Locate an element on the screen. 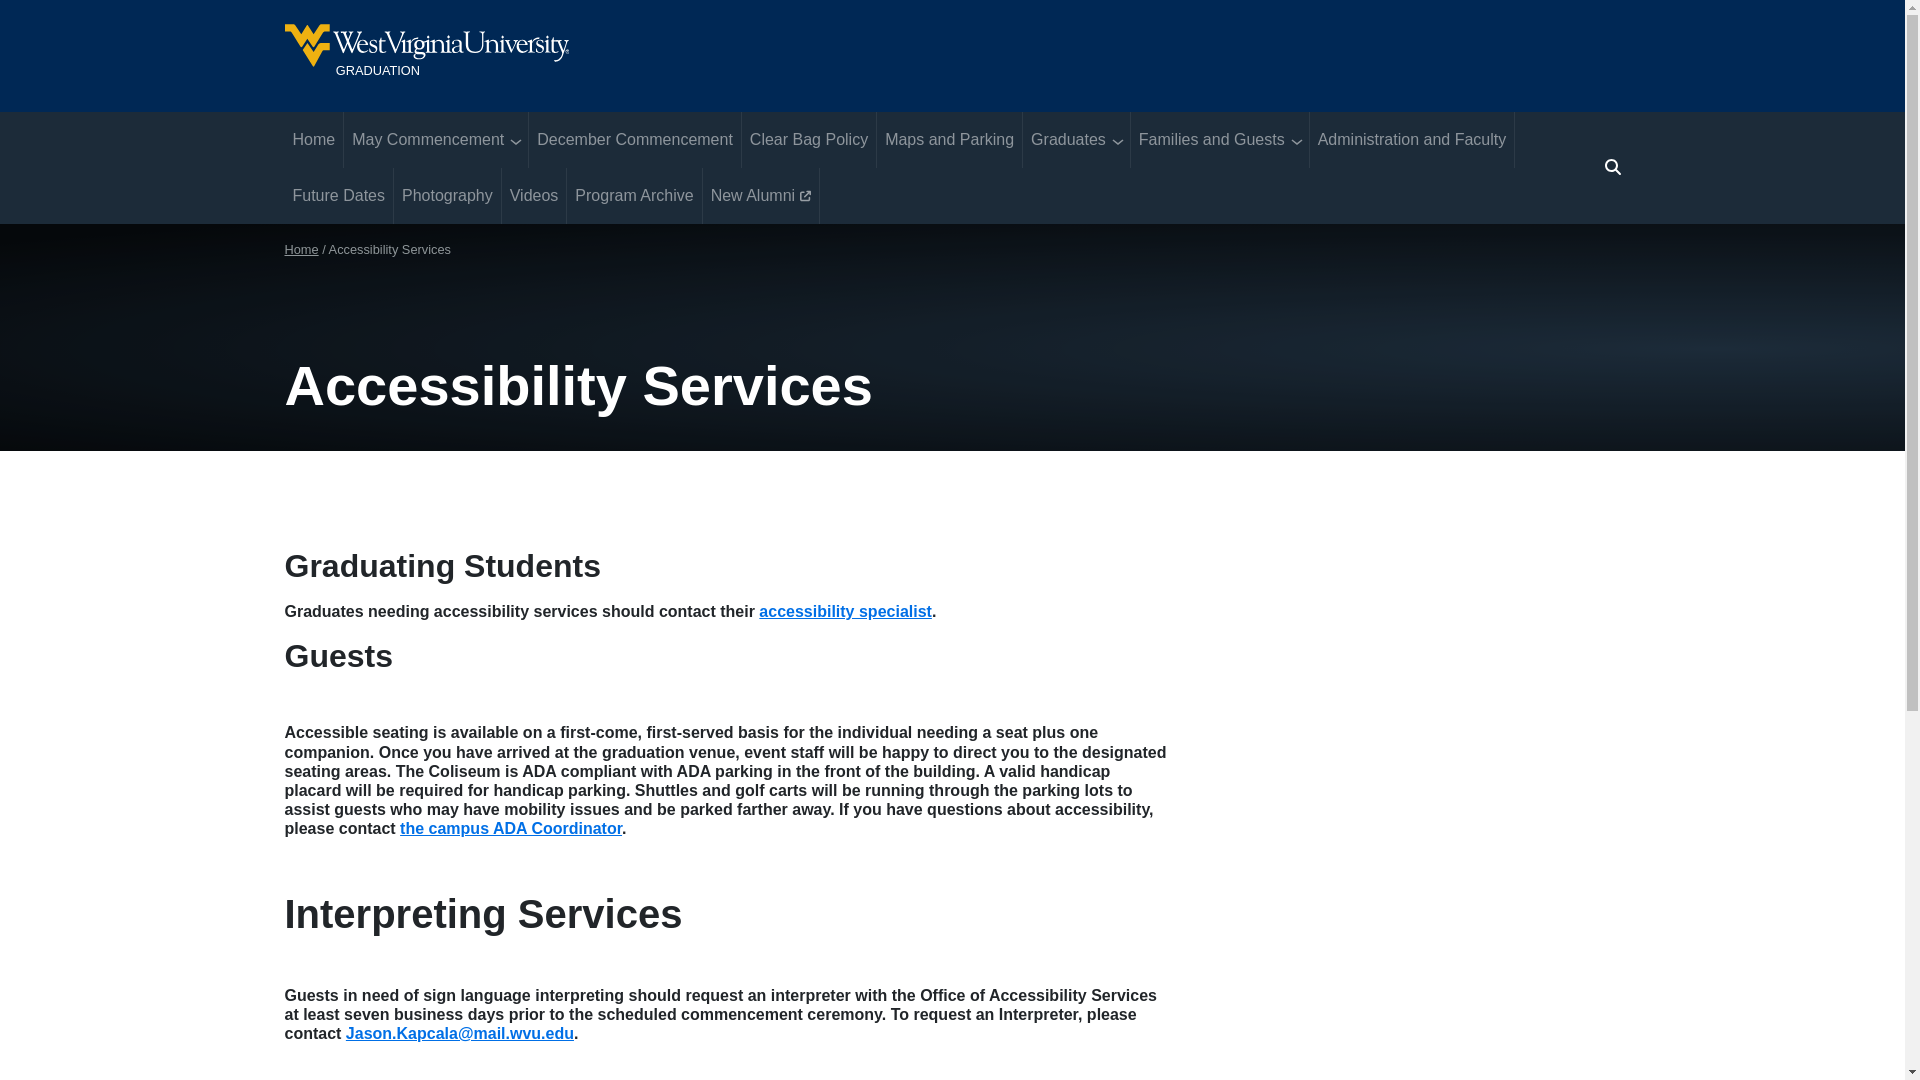 The image size is (1920, 1080). Photography is located at coordinates (447, 196).